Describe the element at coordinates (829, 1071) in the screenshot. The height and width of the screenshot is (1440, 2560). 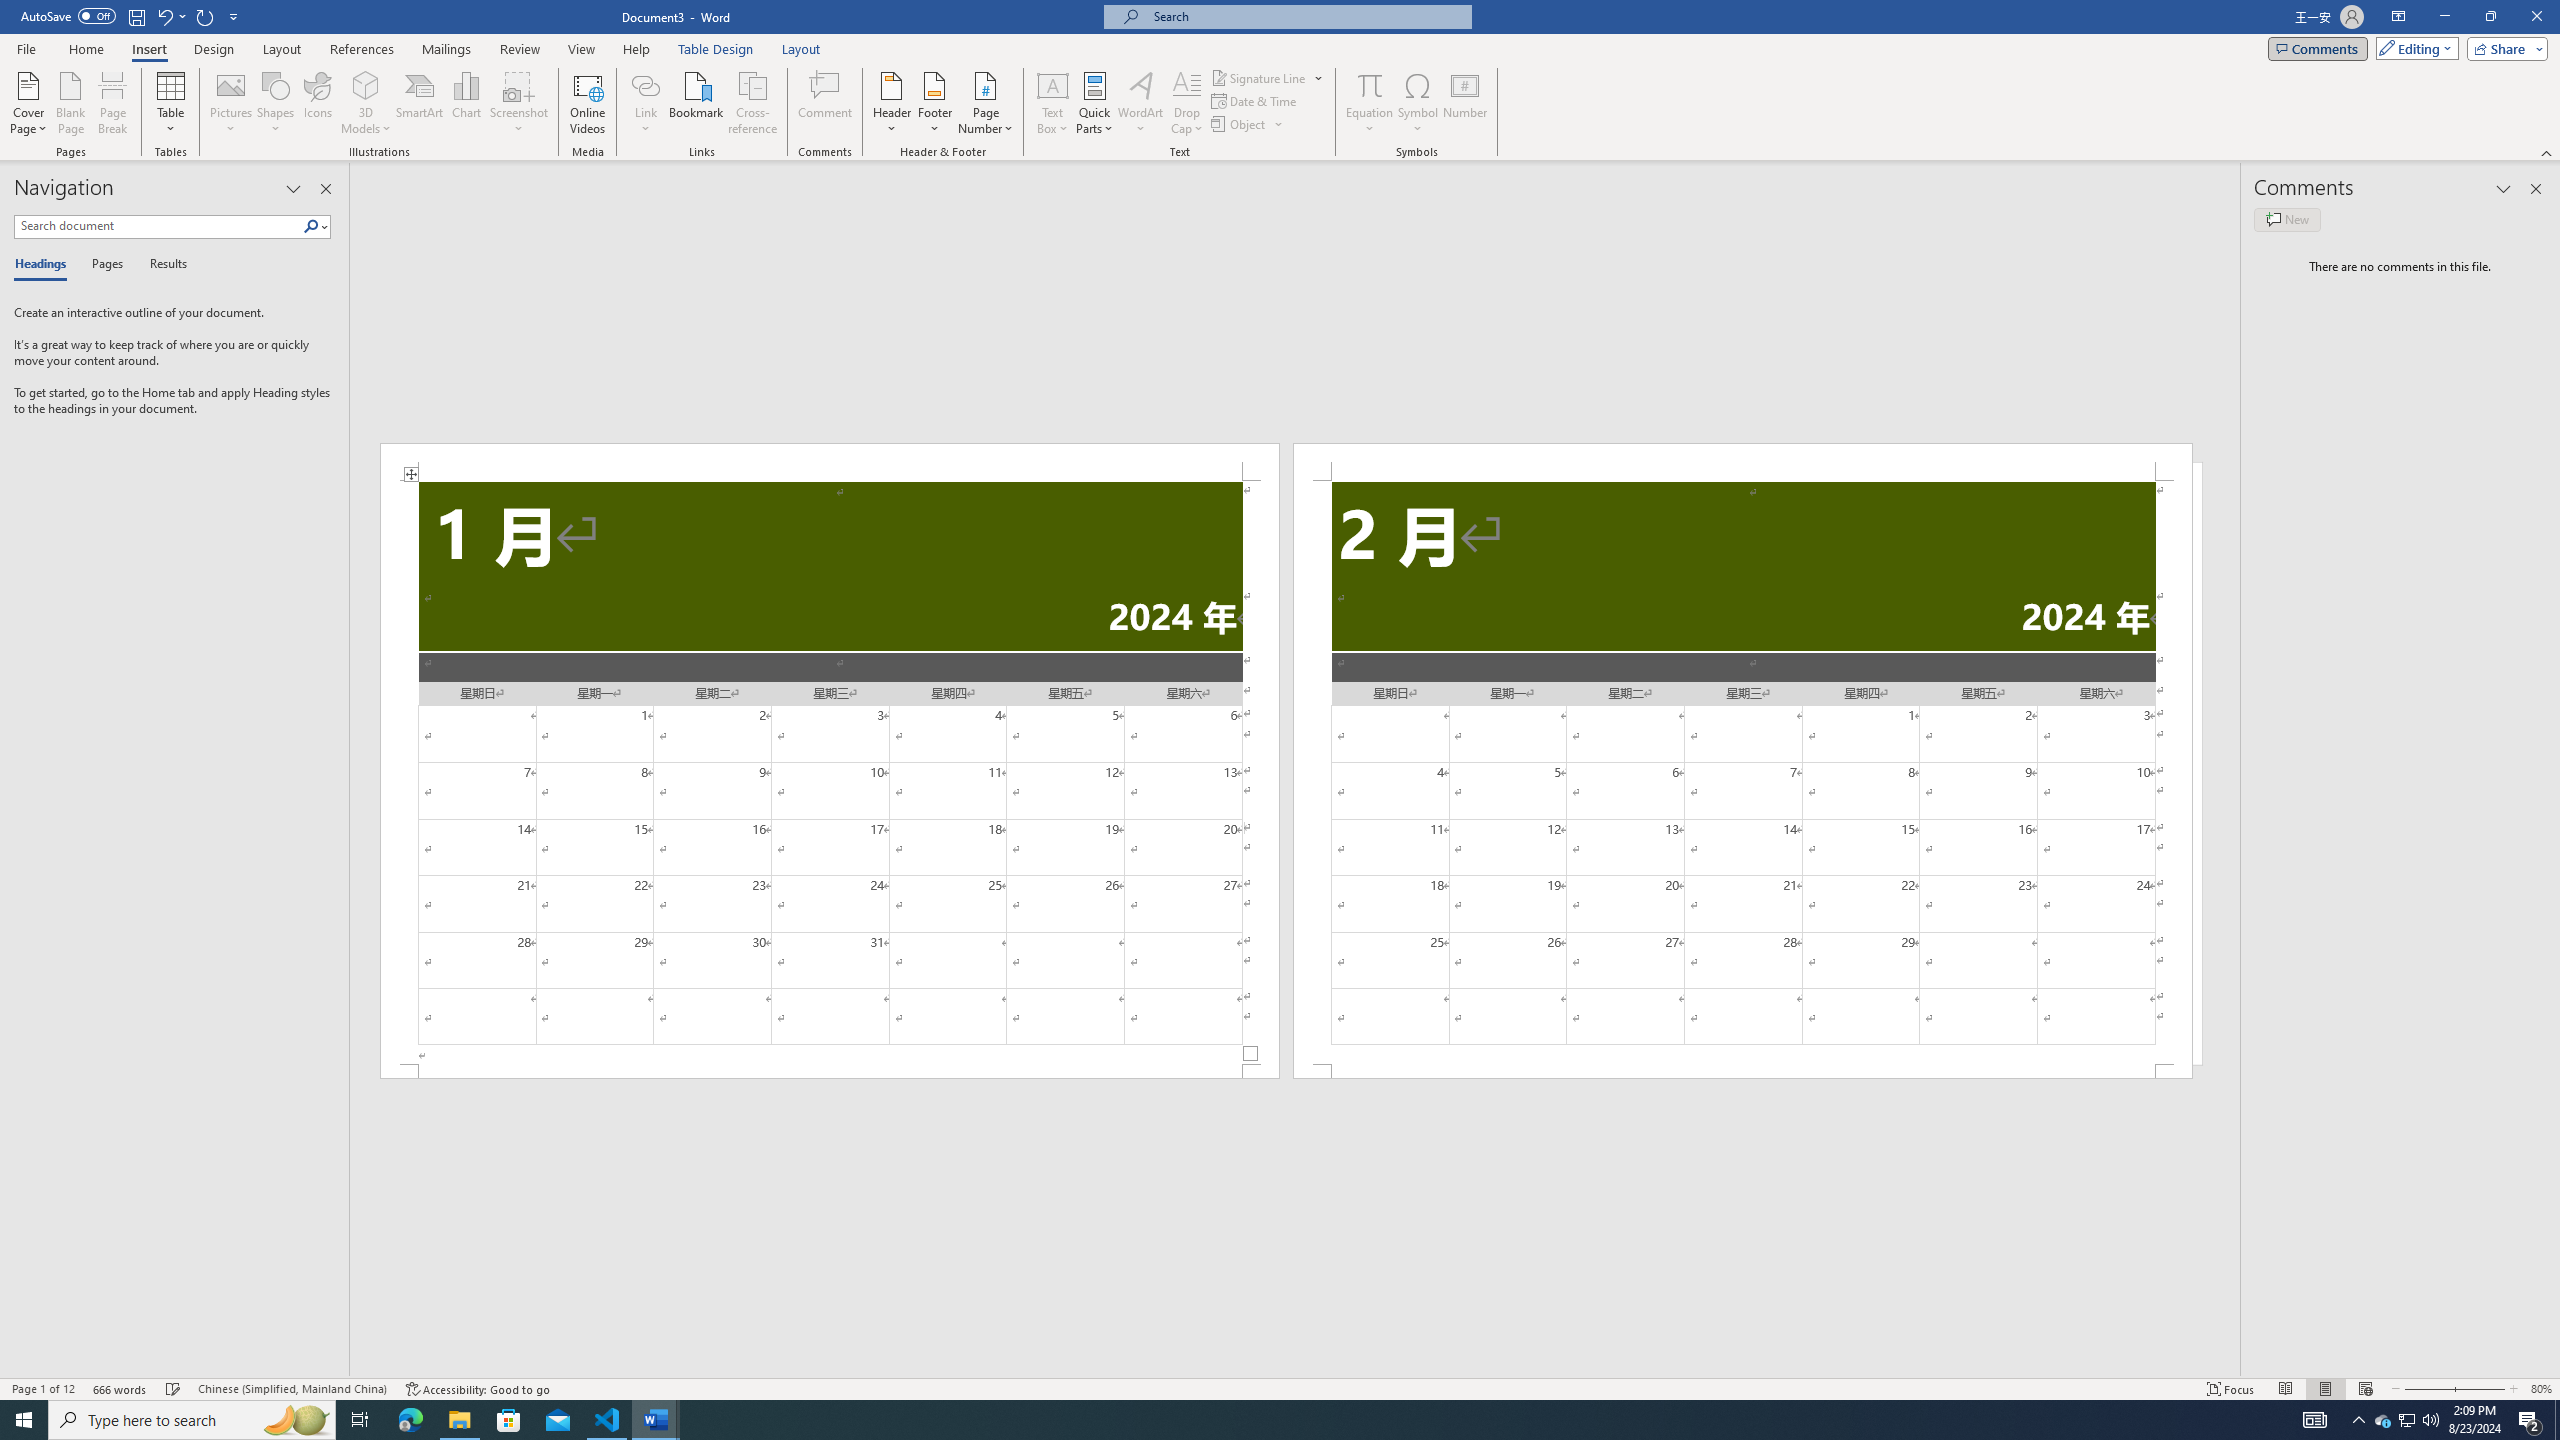
I see `Footer -Section 1-` at that location.